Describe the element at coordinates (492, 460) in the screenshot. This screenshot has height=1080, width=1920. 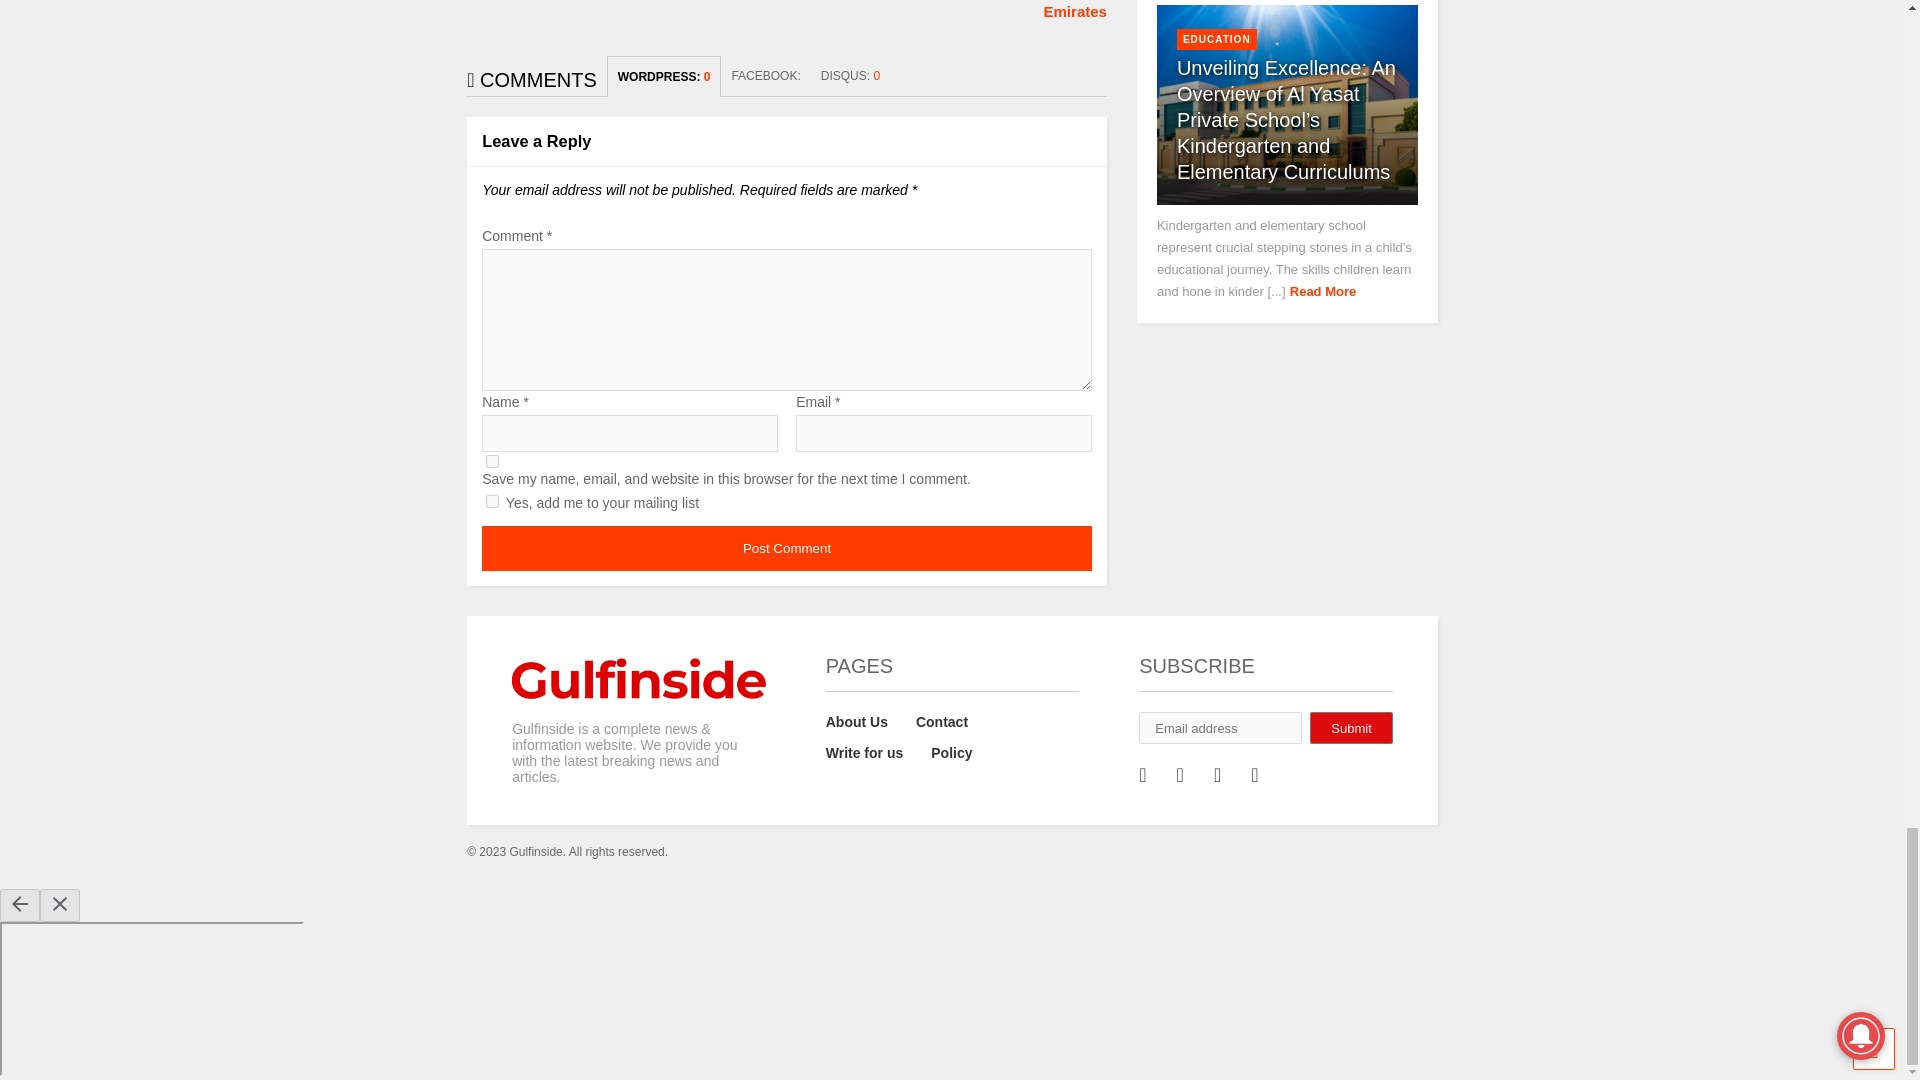
I see `yes` at that location.